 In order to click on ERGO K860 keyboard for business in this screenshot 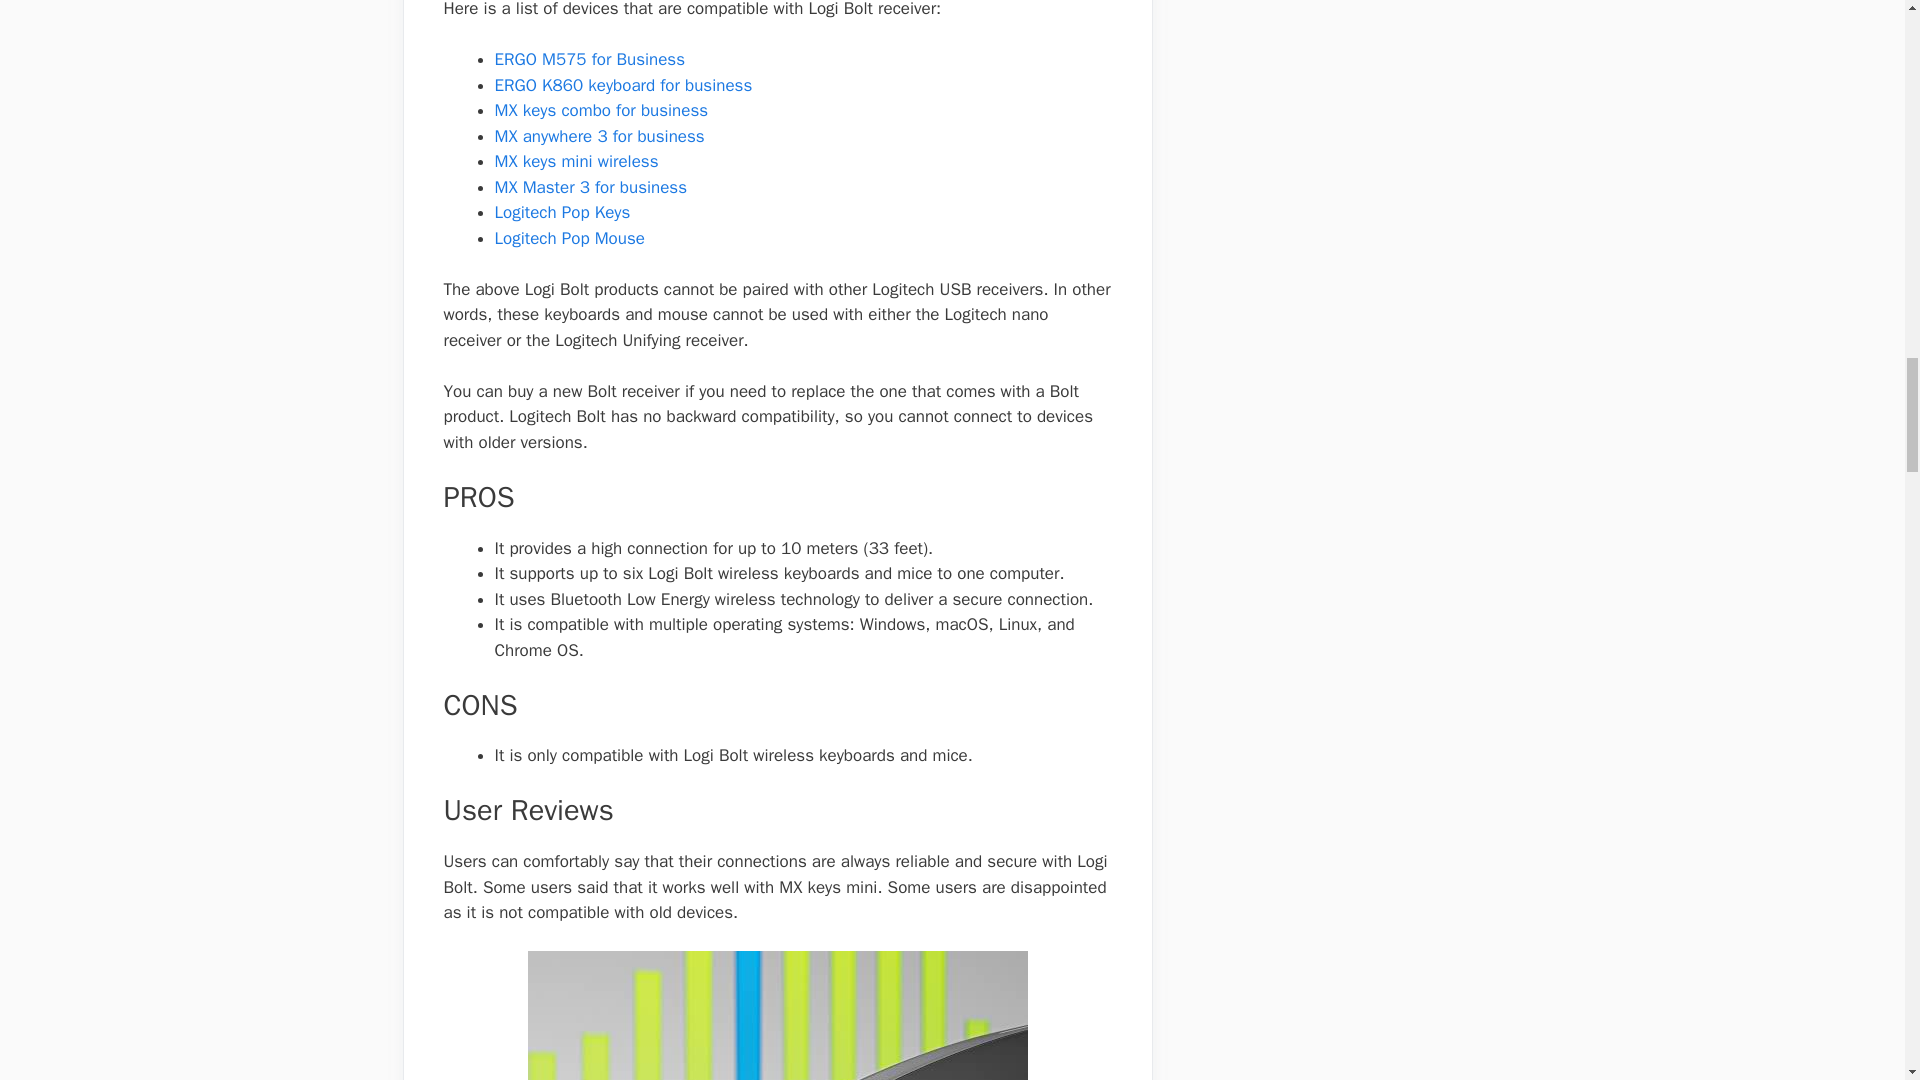, I will do `click(622, 85)`.